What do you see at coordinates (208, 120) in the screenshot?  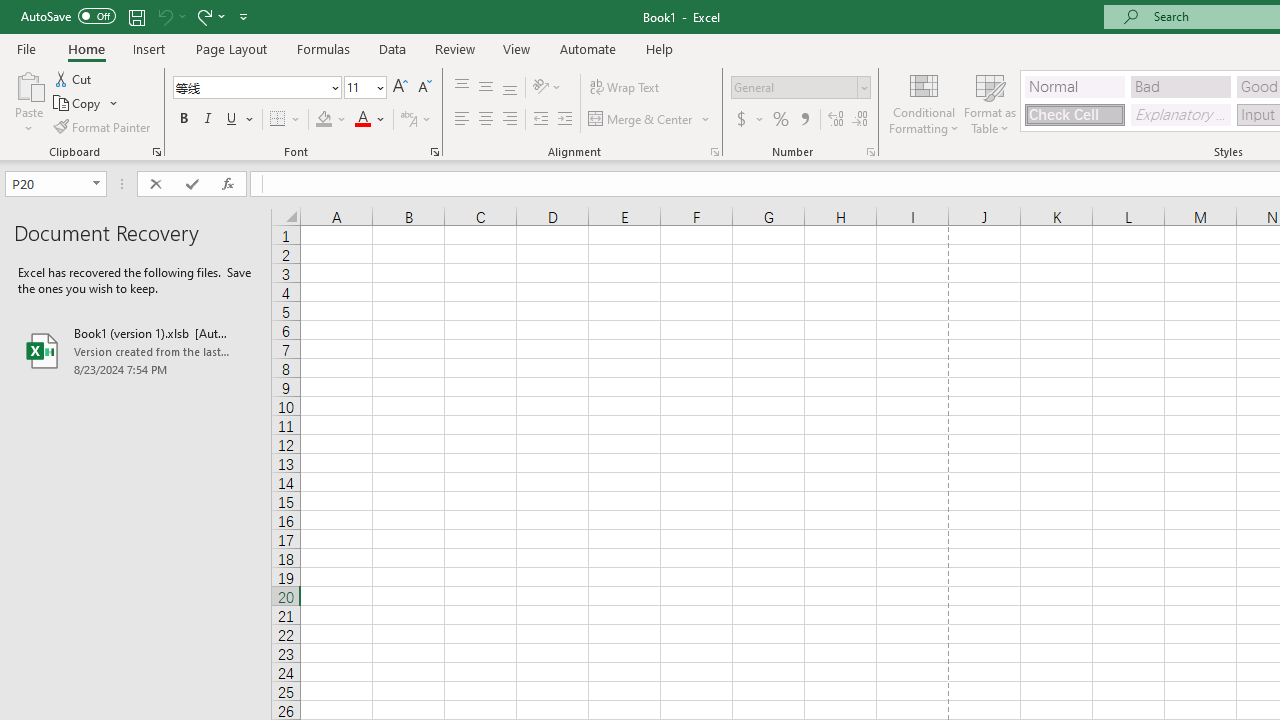 I see `Italic` at bounding box center [208, 120].